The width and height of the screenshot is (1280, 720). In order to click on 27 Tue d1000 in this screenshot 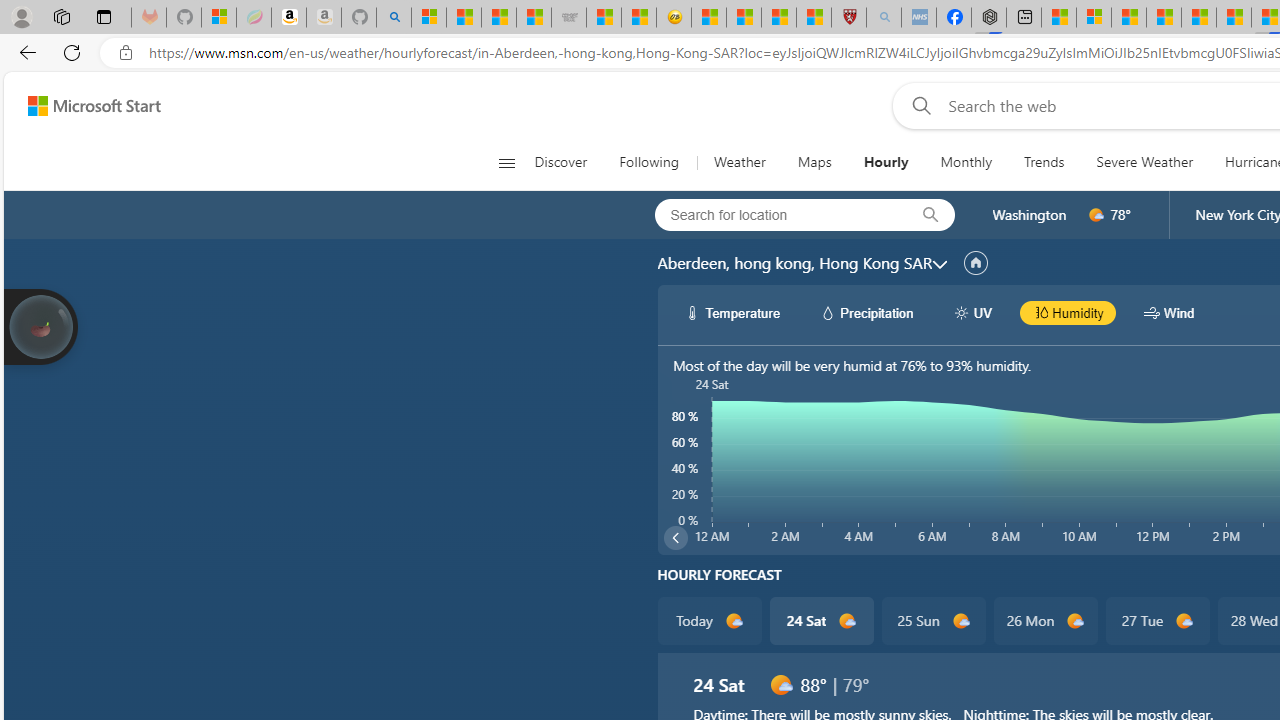, I will do `click(1156, 620)`.